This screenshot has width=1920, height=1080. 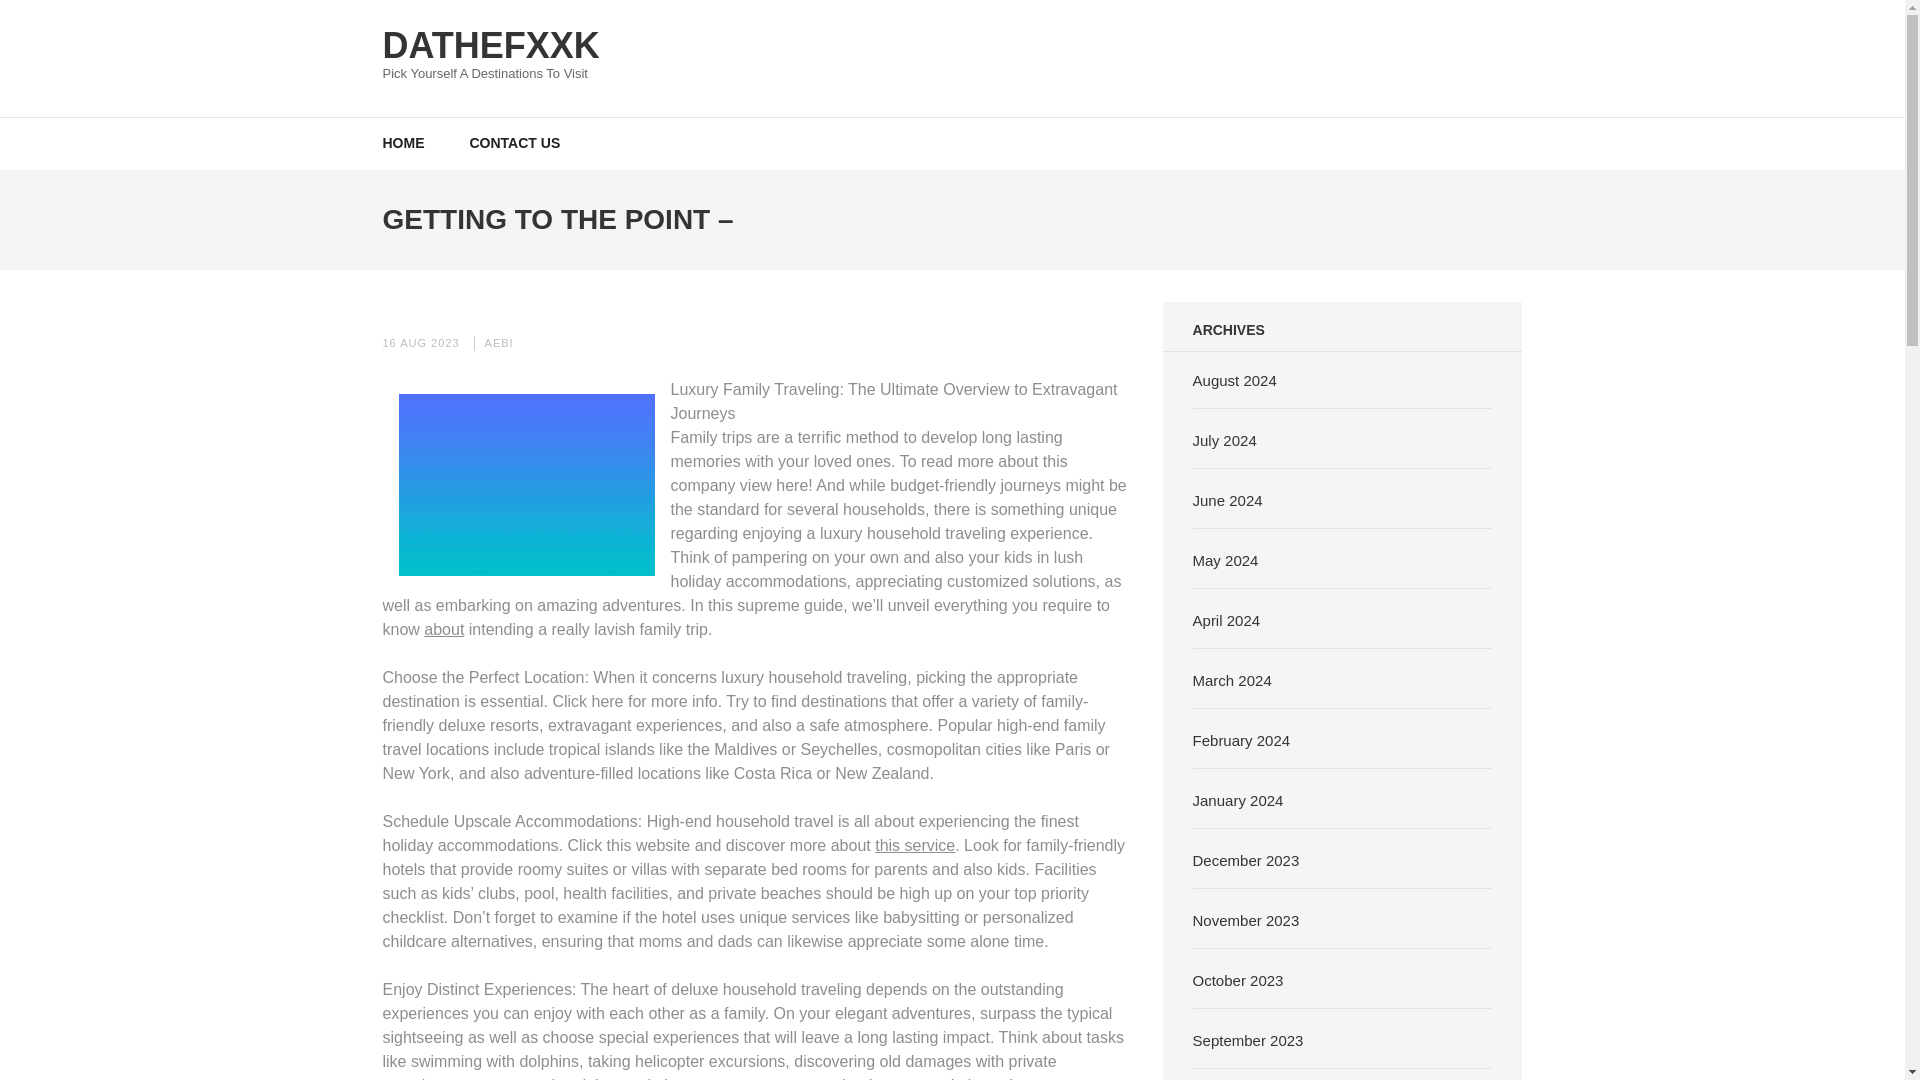 I want to click on August 2024, so click(x=1234, y=380).